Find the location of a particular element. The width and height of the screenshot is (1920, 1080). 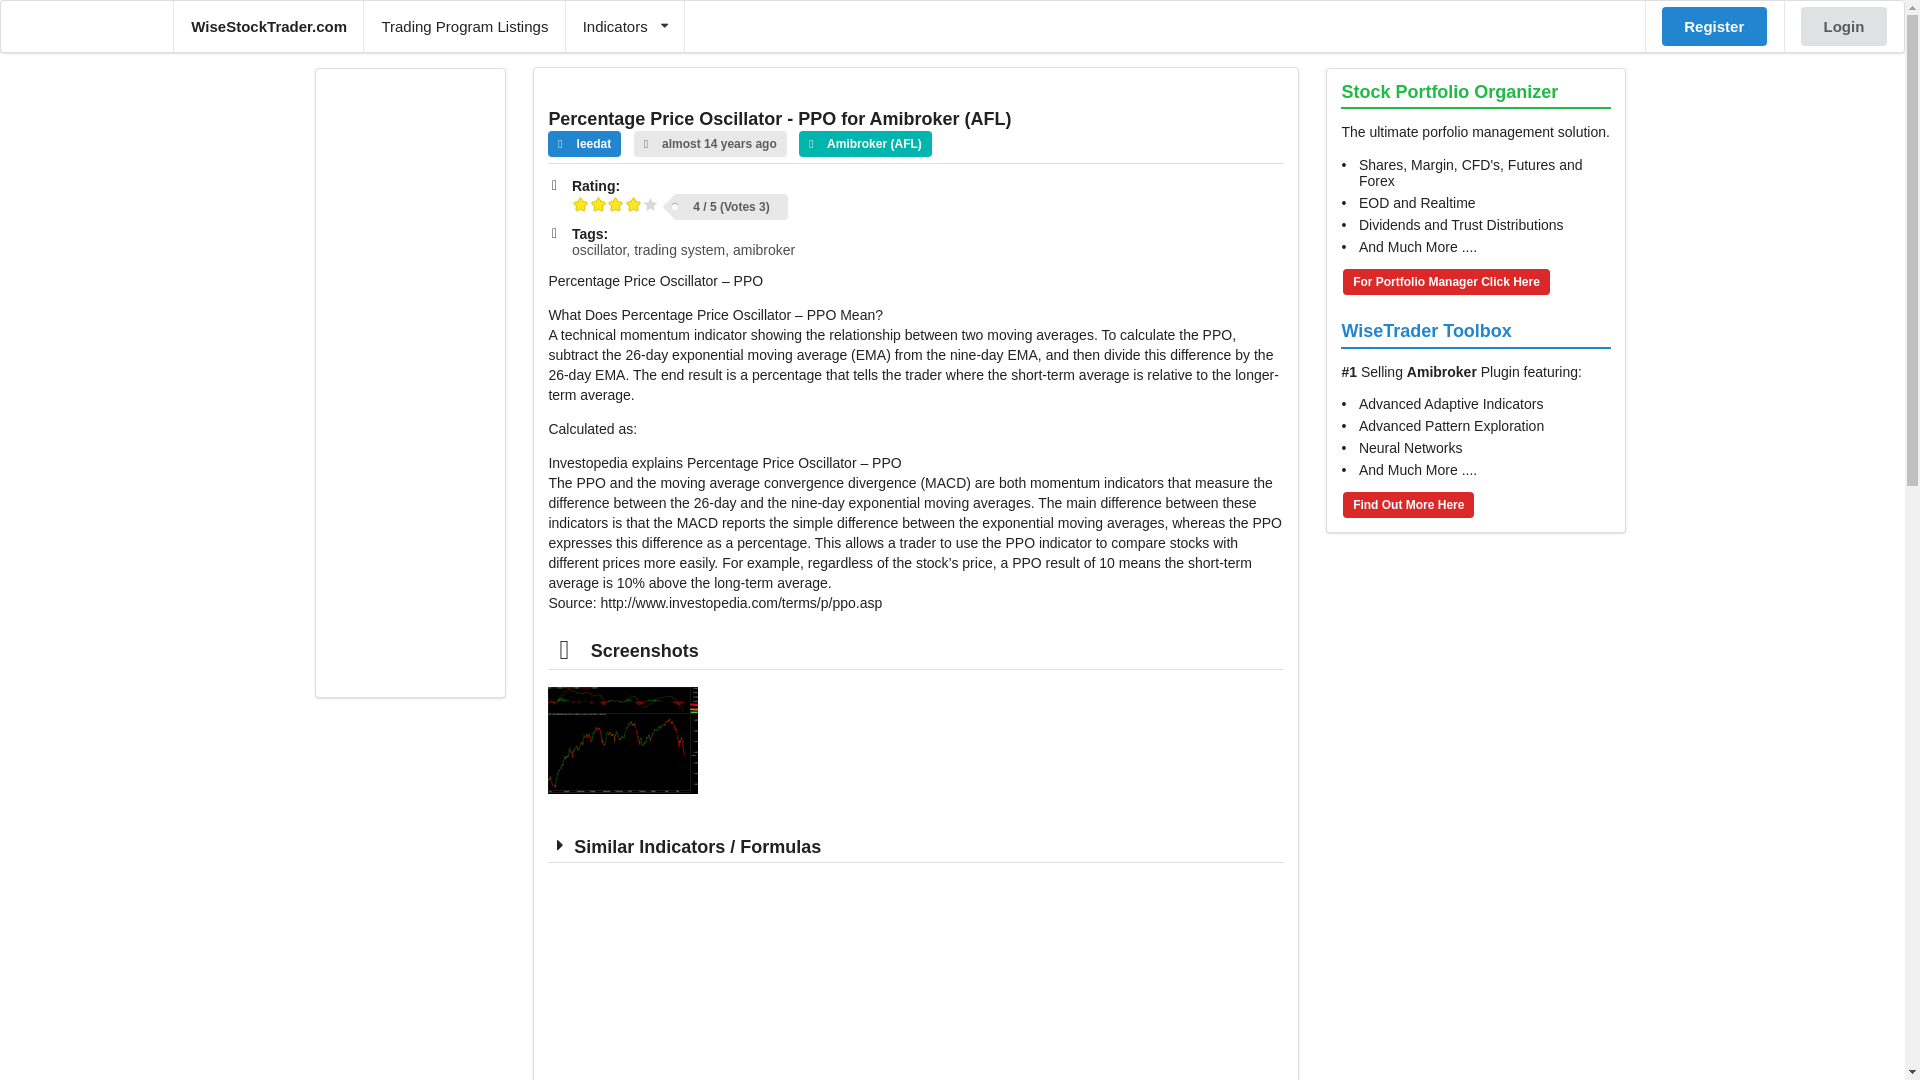

Advertisement is located at coordinates (916, 978).